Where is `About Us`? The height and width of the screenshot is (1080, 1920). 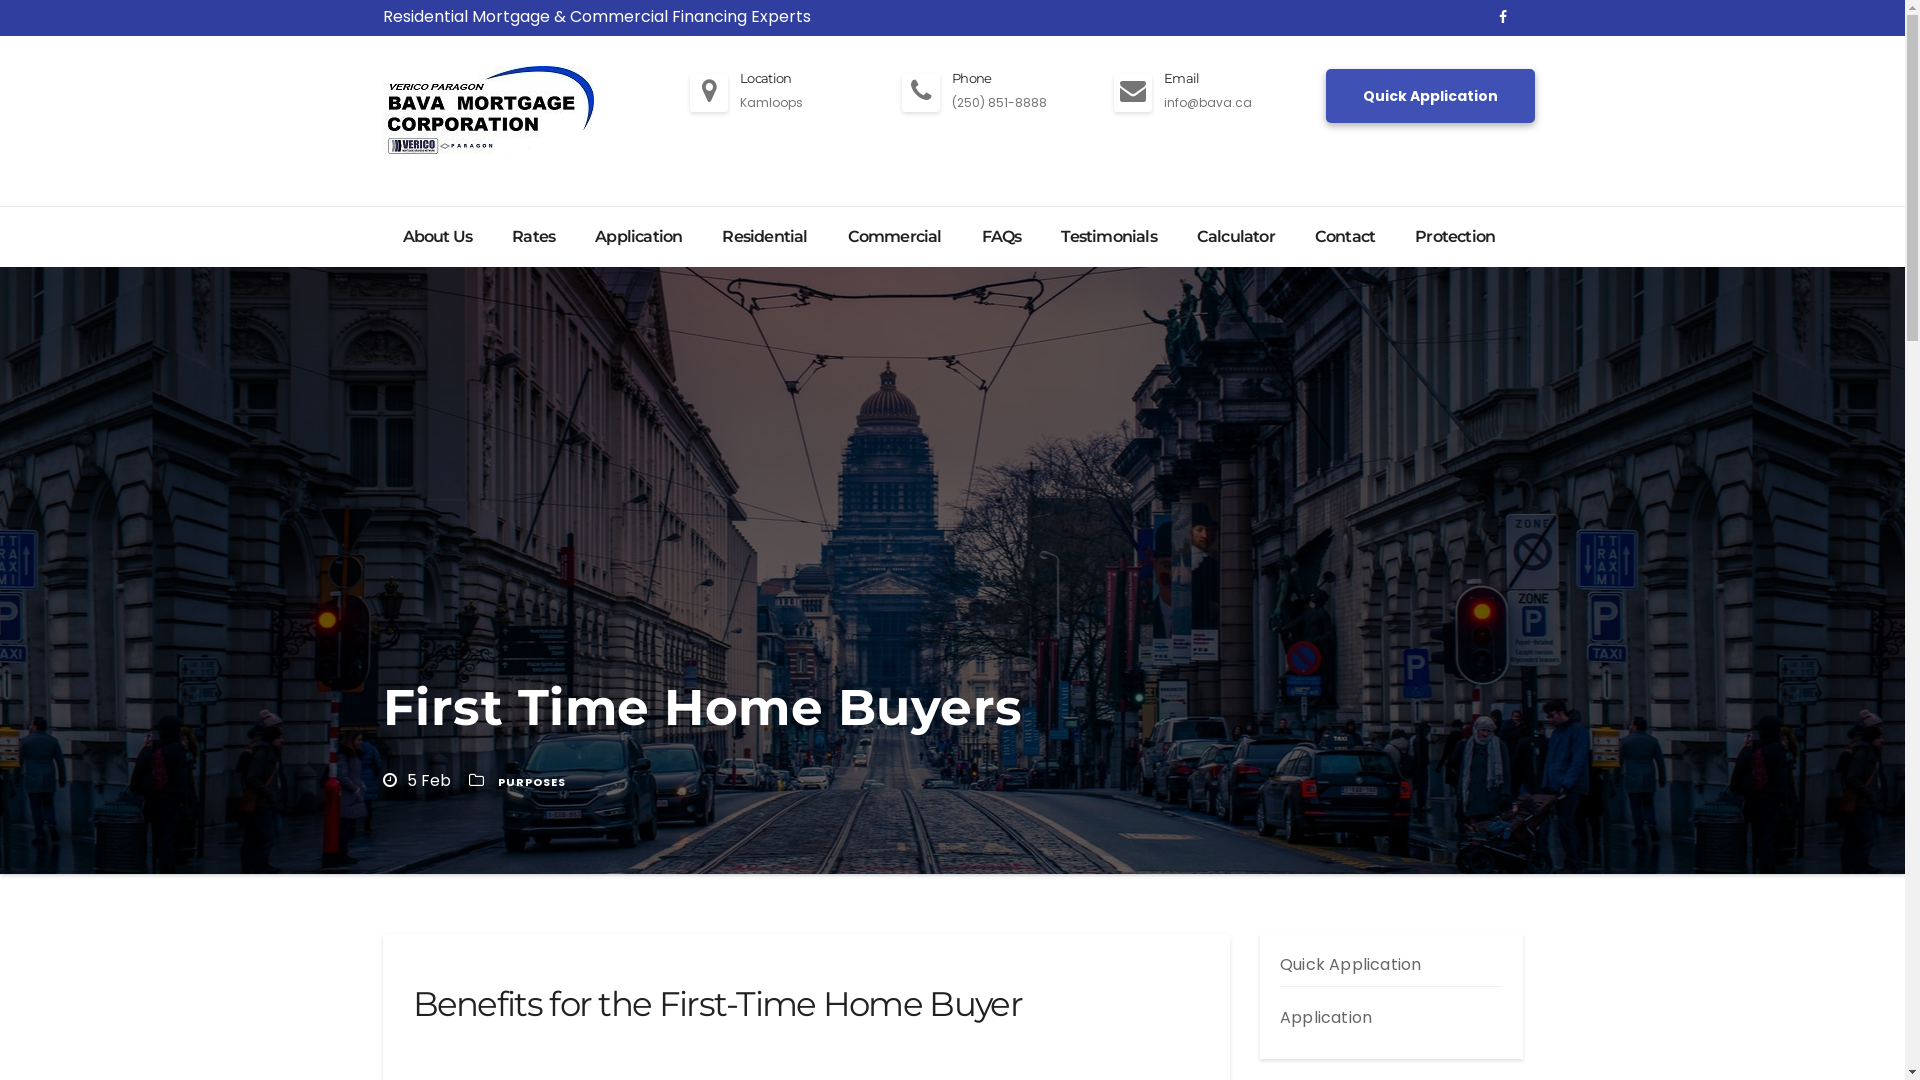
About Us is located at coordinates (436, 237).